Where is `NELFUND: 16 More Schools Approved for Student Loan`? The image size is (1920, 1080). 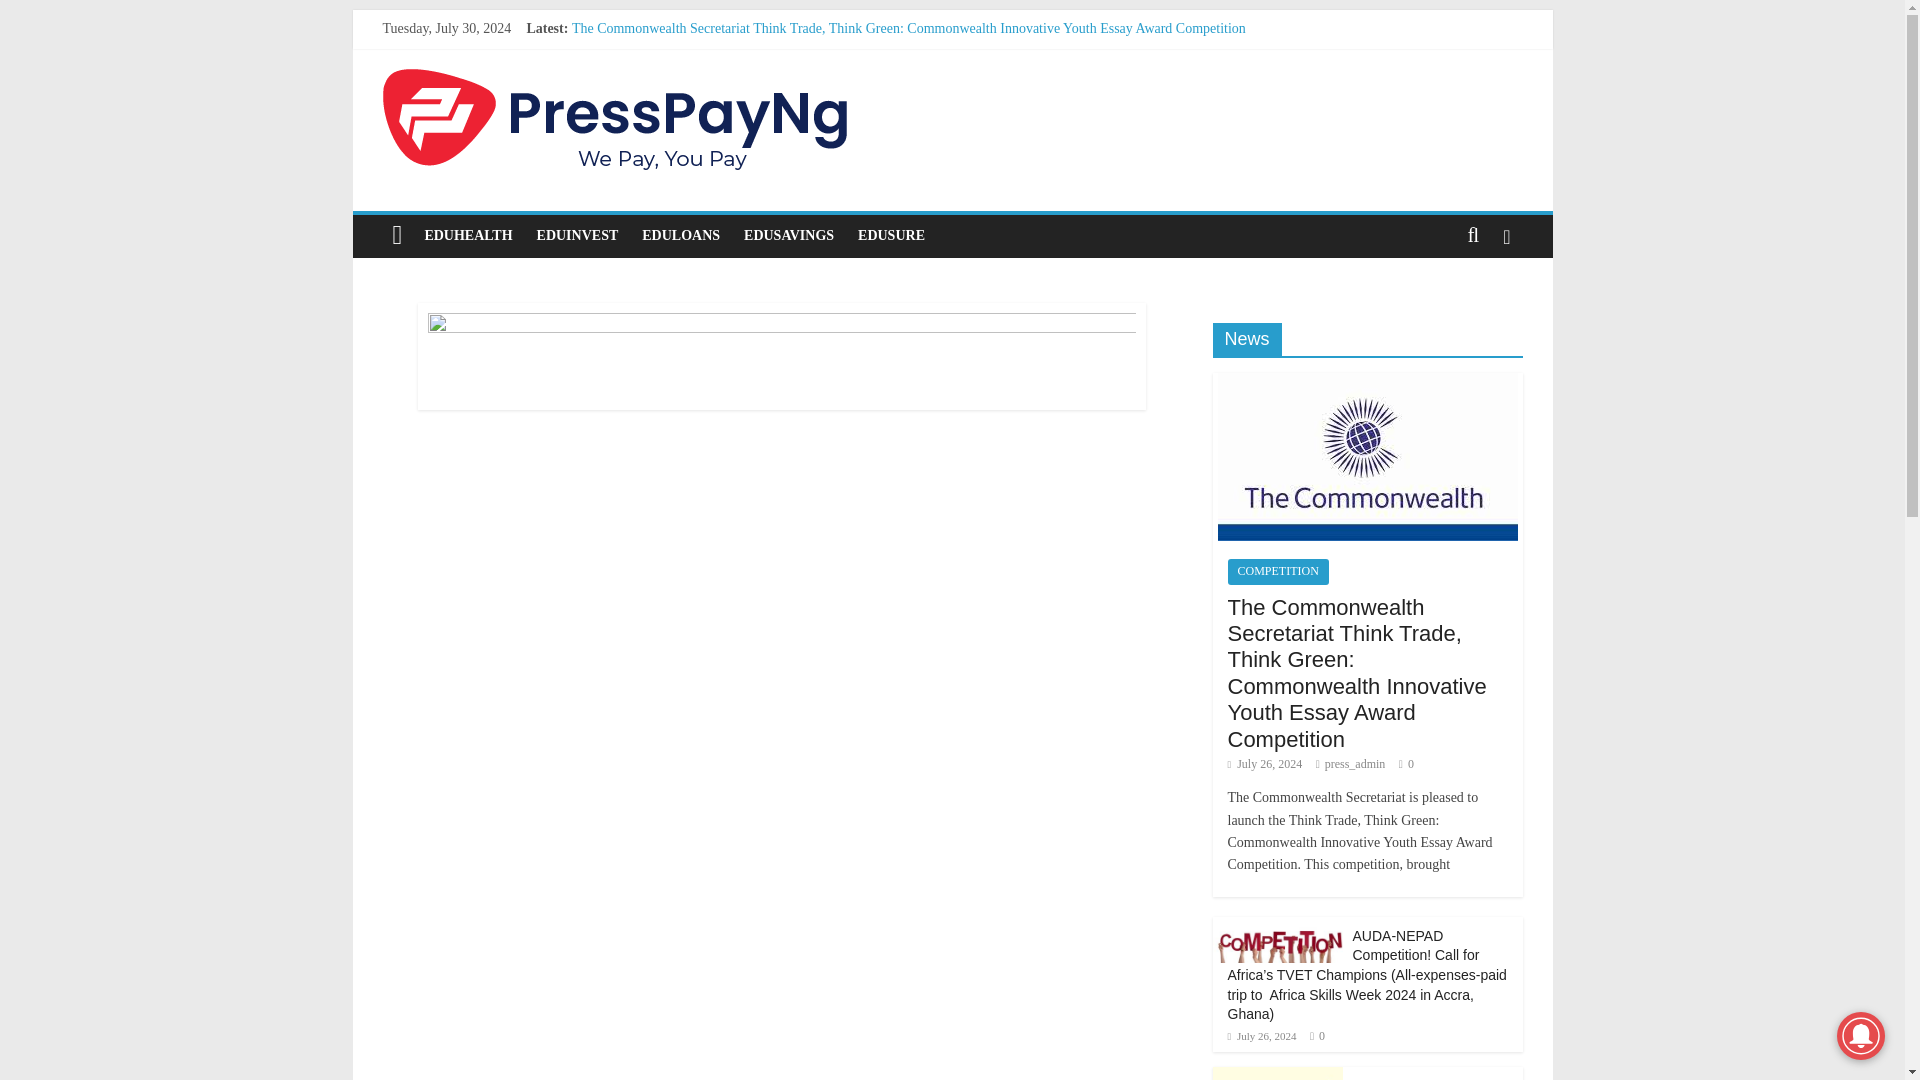 NELFUND: 16 More Schools Approved for Student Loan is located at coordinates (1418, 1078).